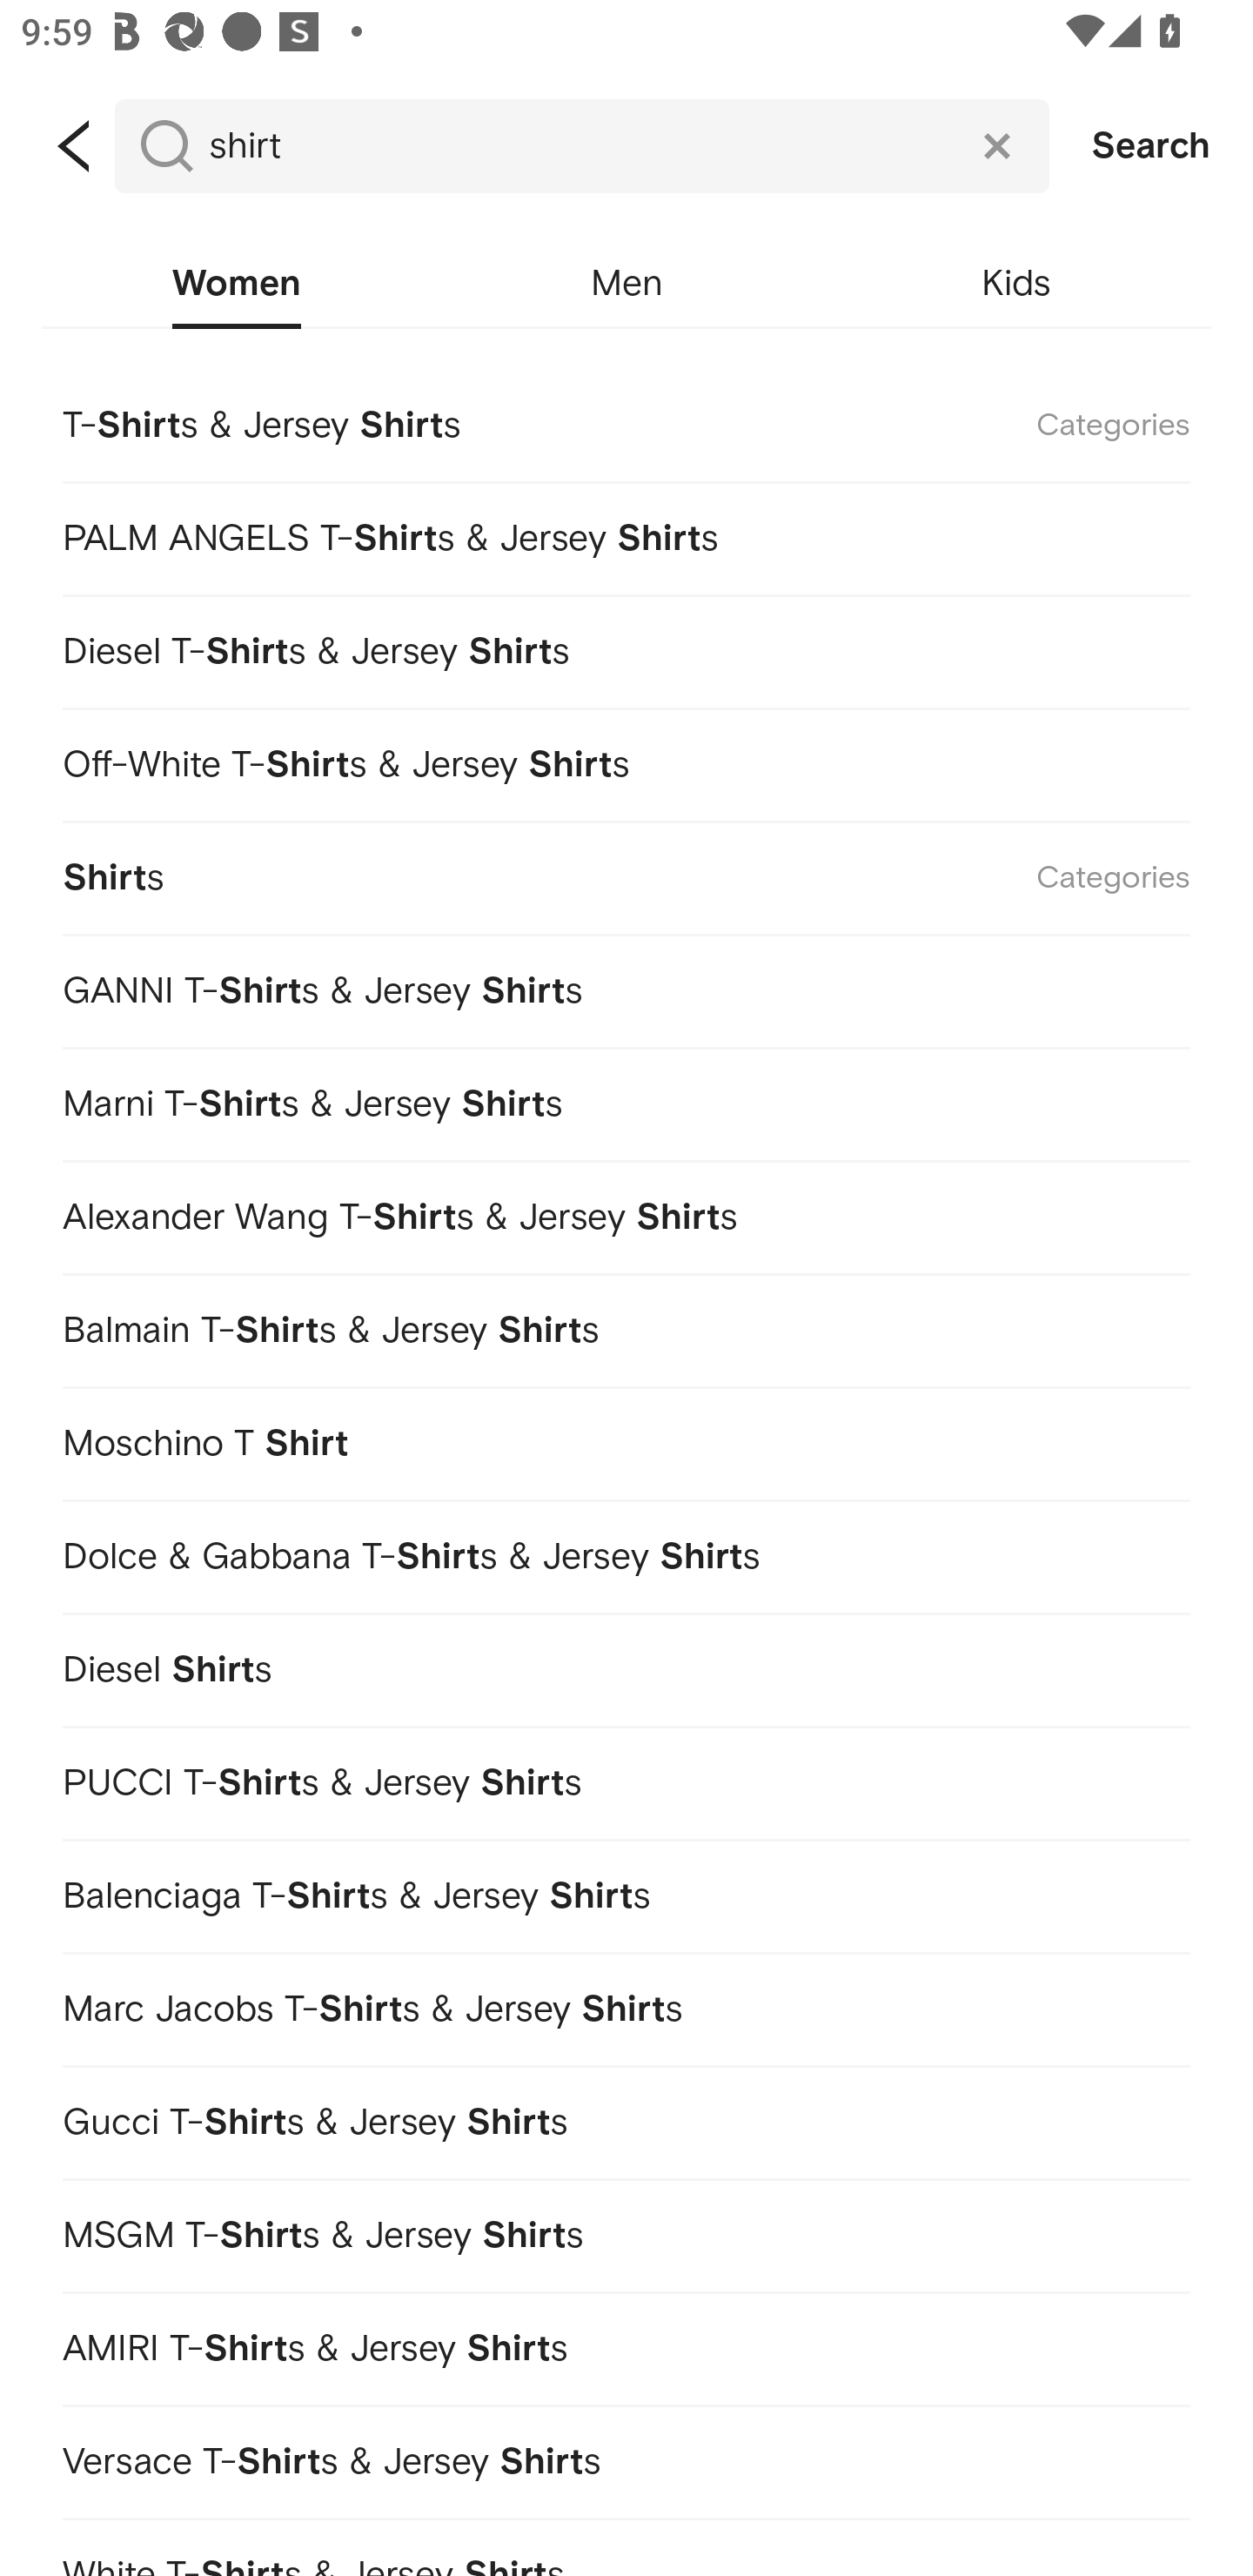 This screenshot has width=1253, height=2576. Describe the element at coordinates (626, 2003) in the screenshot. I see `Marc Jacobs T-Shirts & Jersey Shirts` at that location.